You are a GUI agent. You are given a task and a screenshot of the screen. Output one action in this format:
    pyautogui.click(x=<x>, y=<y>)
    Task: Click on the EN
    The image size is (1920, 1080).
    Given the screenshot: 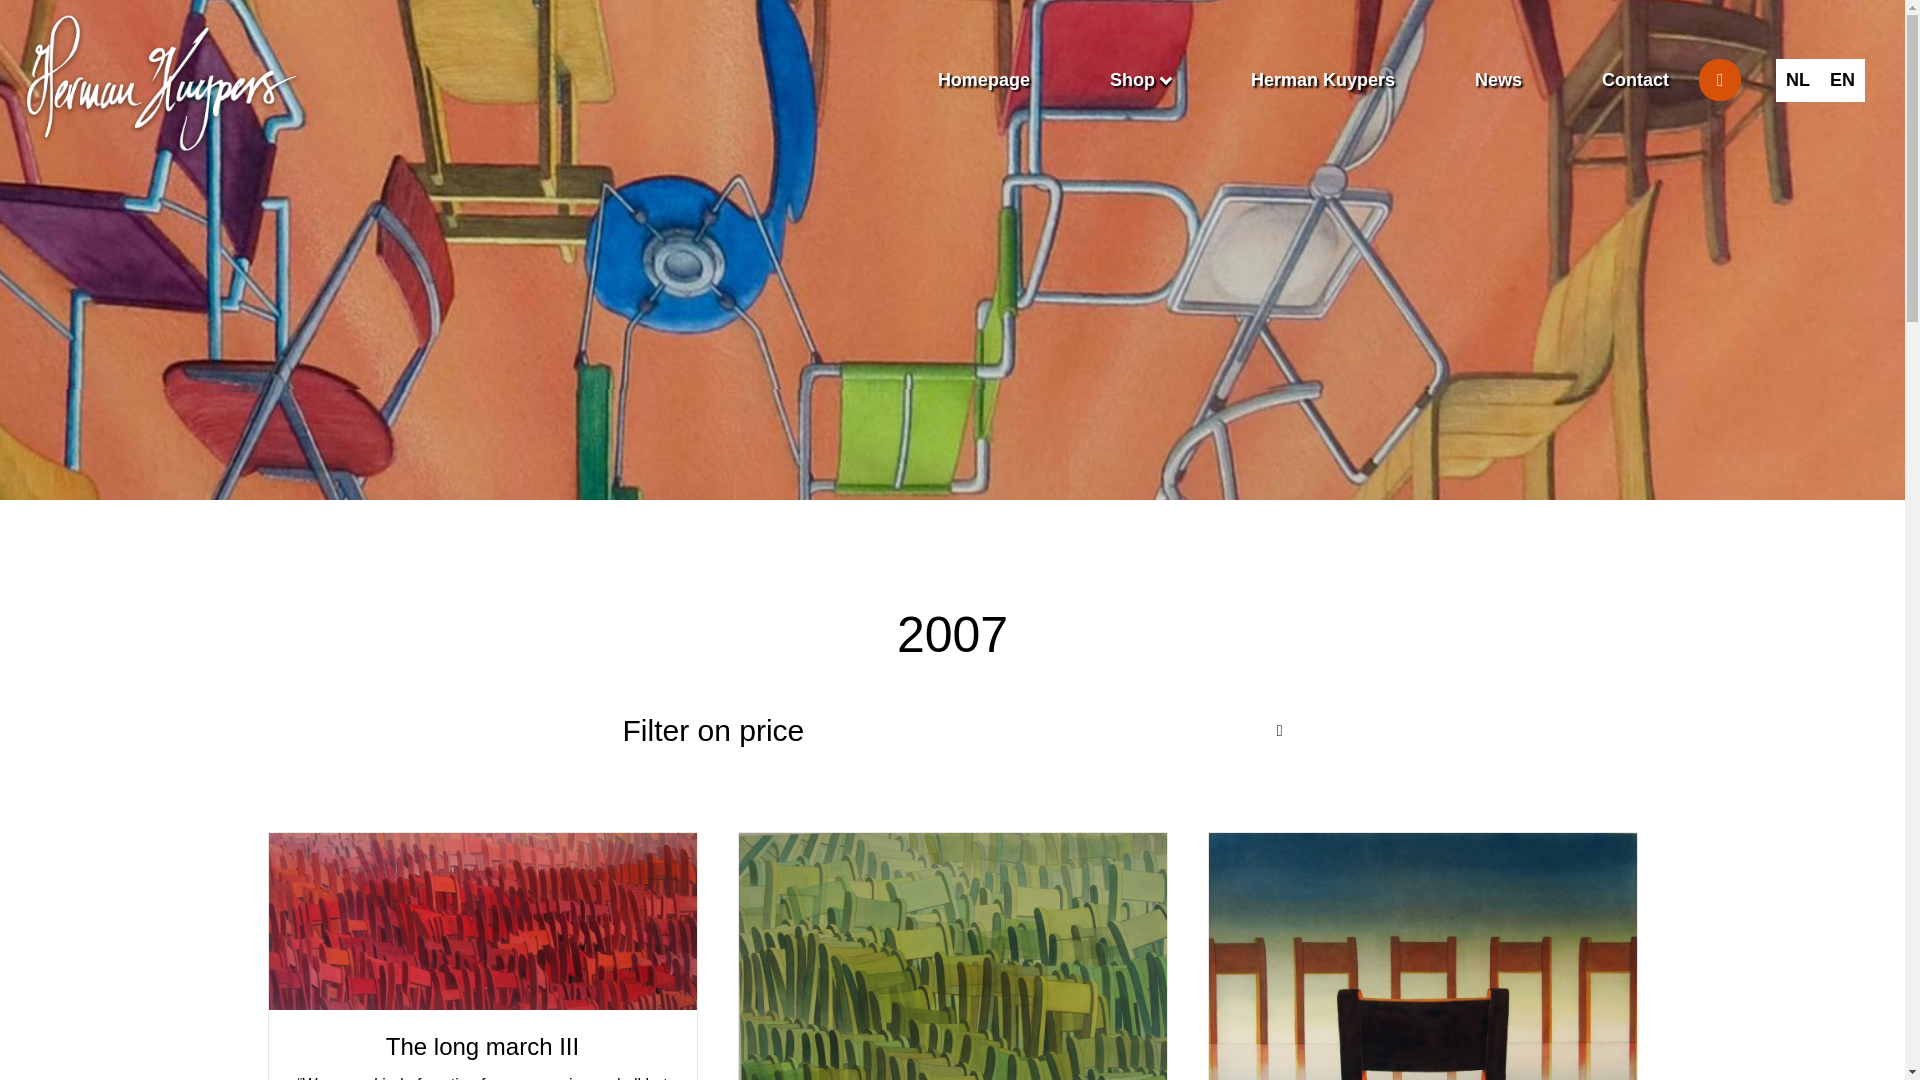 What is the action you would take?
    pyautogui.click(x=1842, y=80)
    